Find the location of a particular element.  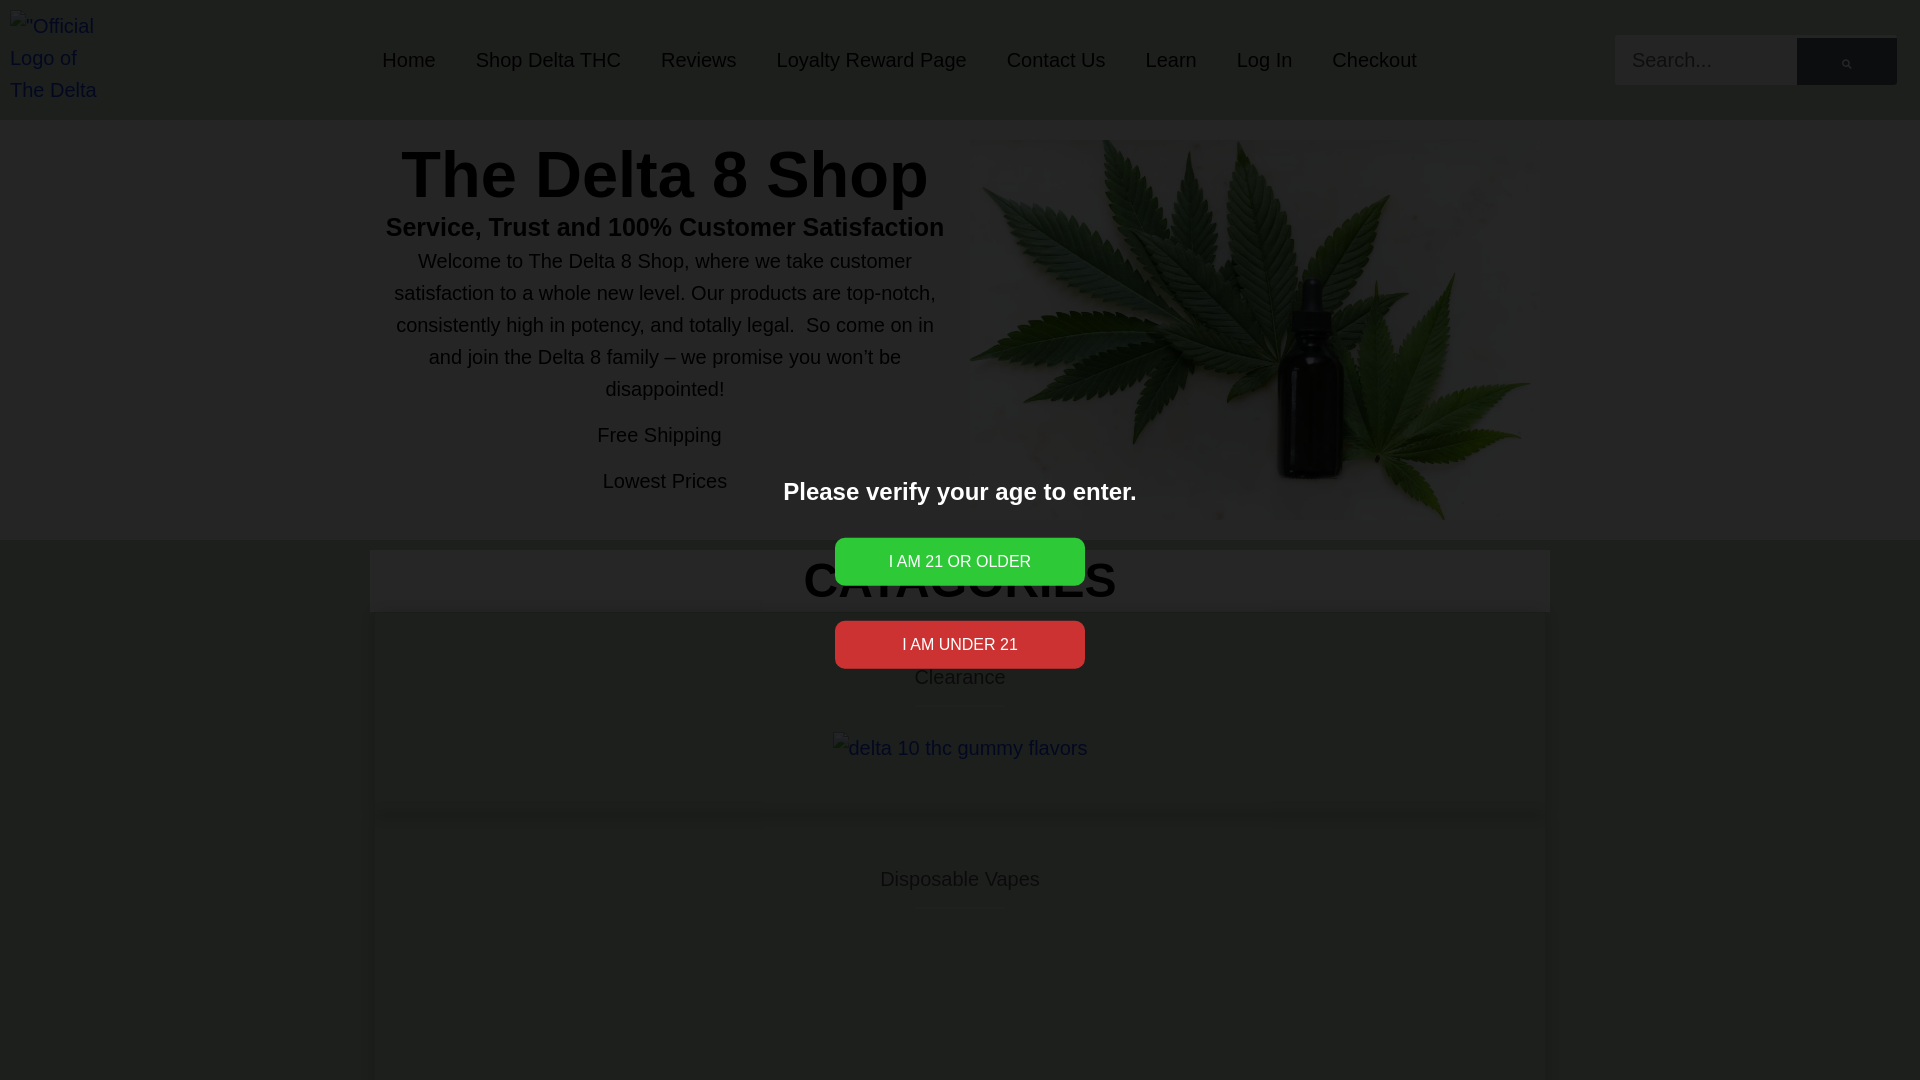

I am 21 or older is located at coordinates (960, 562).